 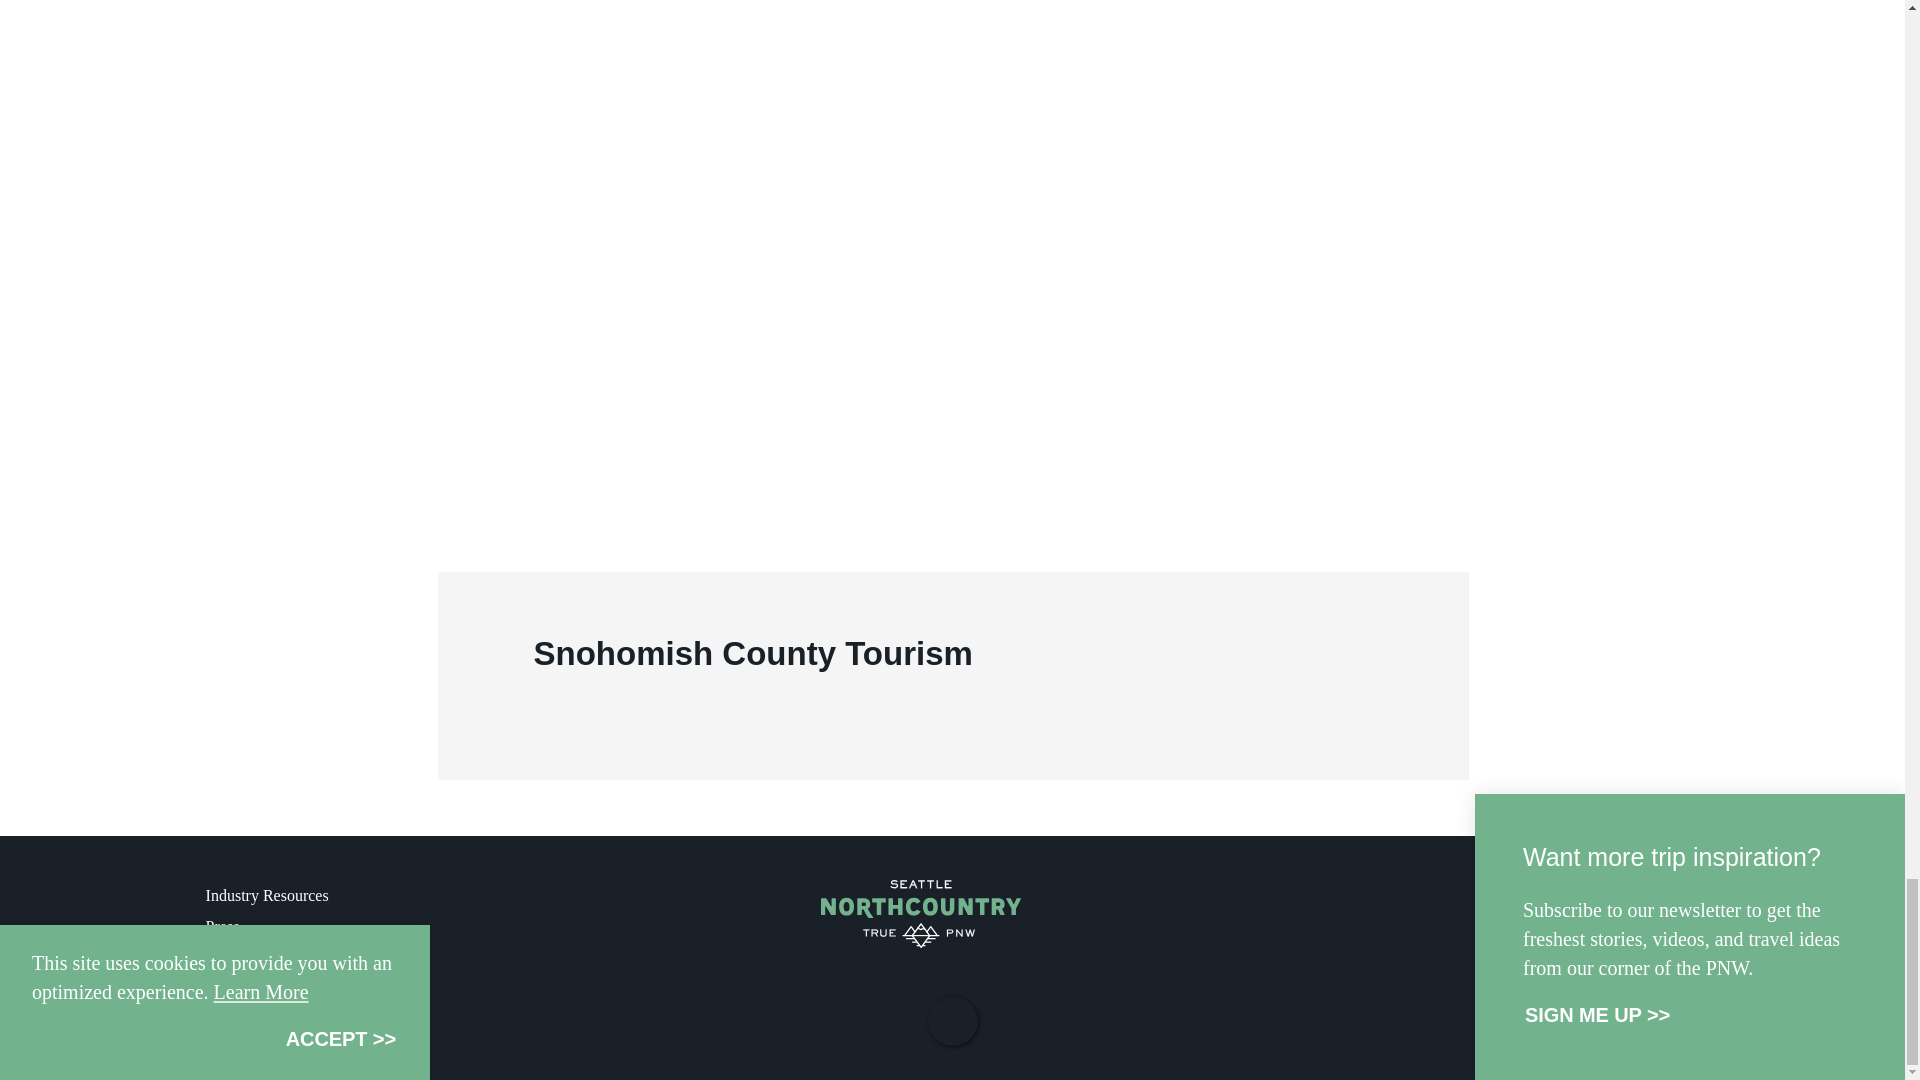 What do you see at coordinates (252, 988) in the screenshot?
I see `Privacy Policy` at bounding box center [252, 988].